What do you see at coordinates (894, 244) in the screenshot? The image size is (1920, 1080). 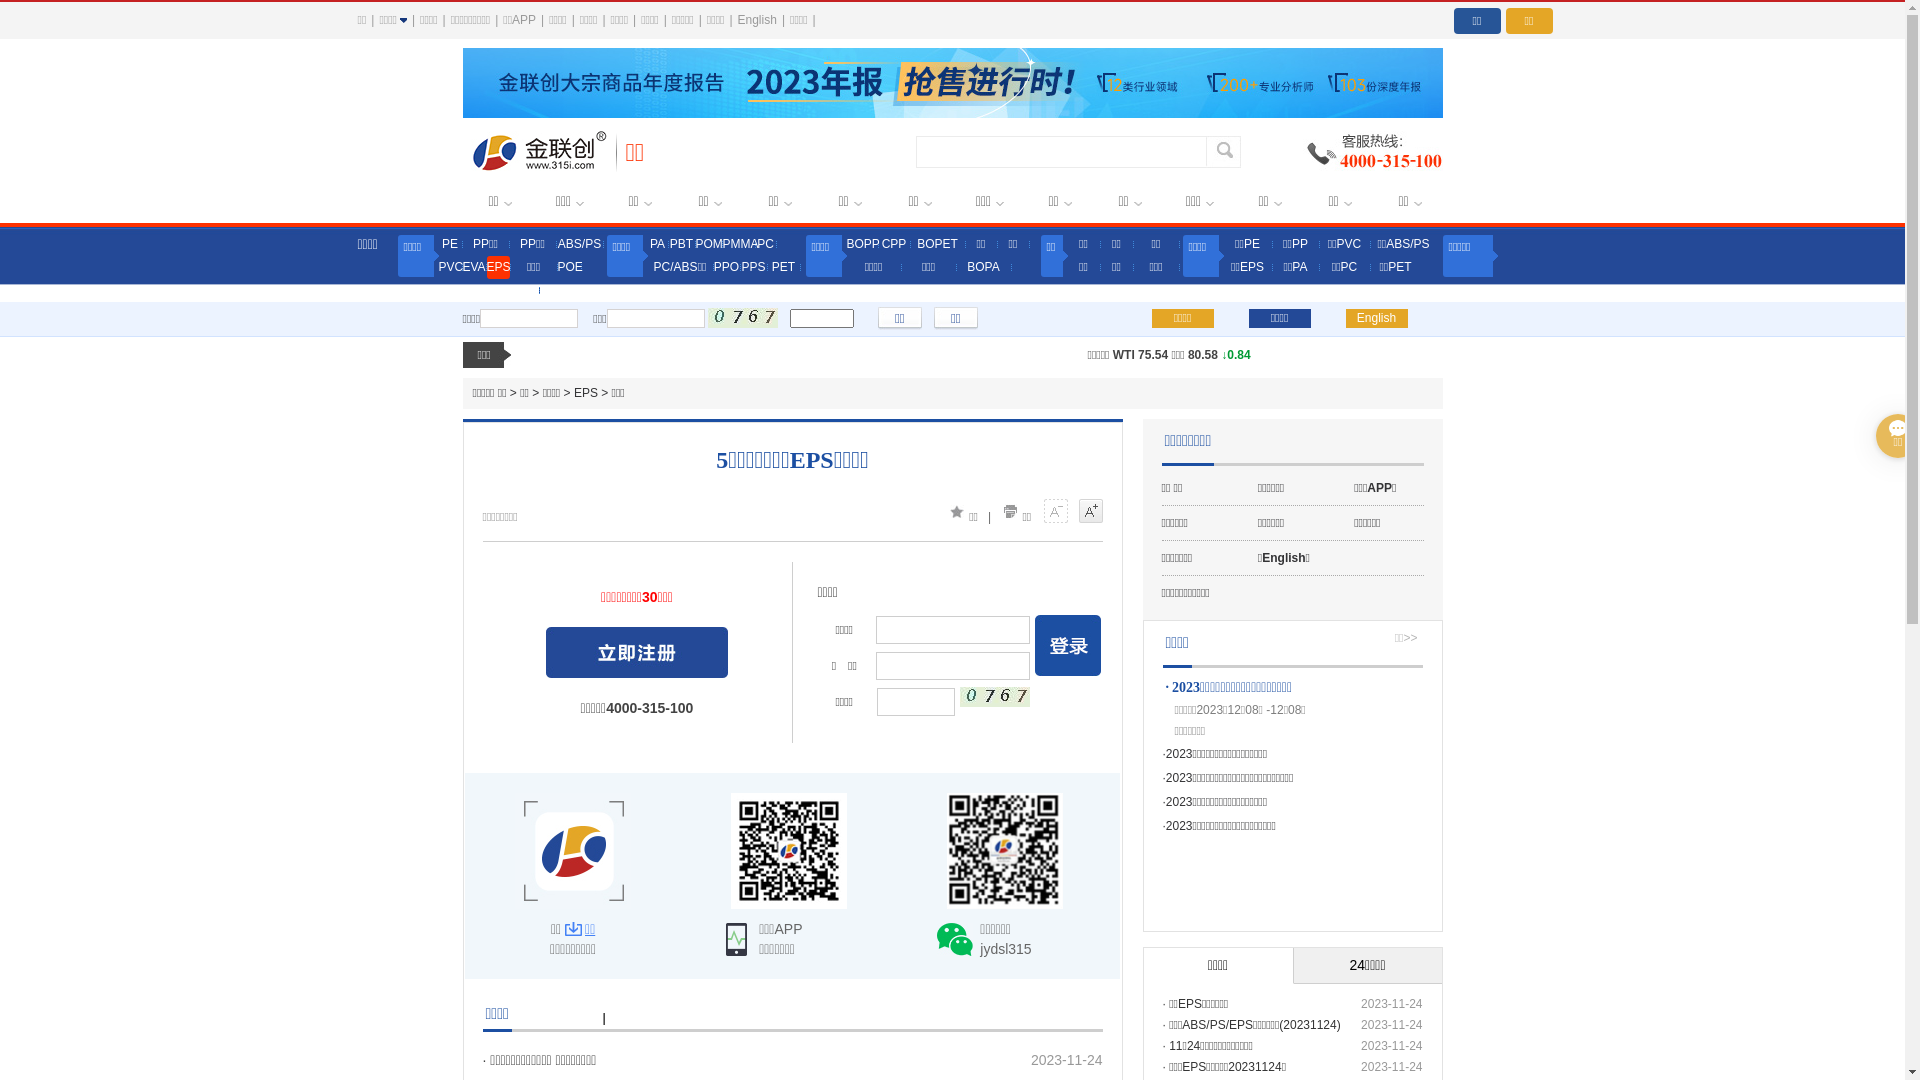 I see `CPP` at bounding box center [894, 244].